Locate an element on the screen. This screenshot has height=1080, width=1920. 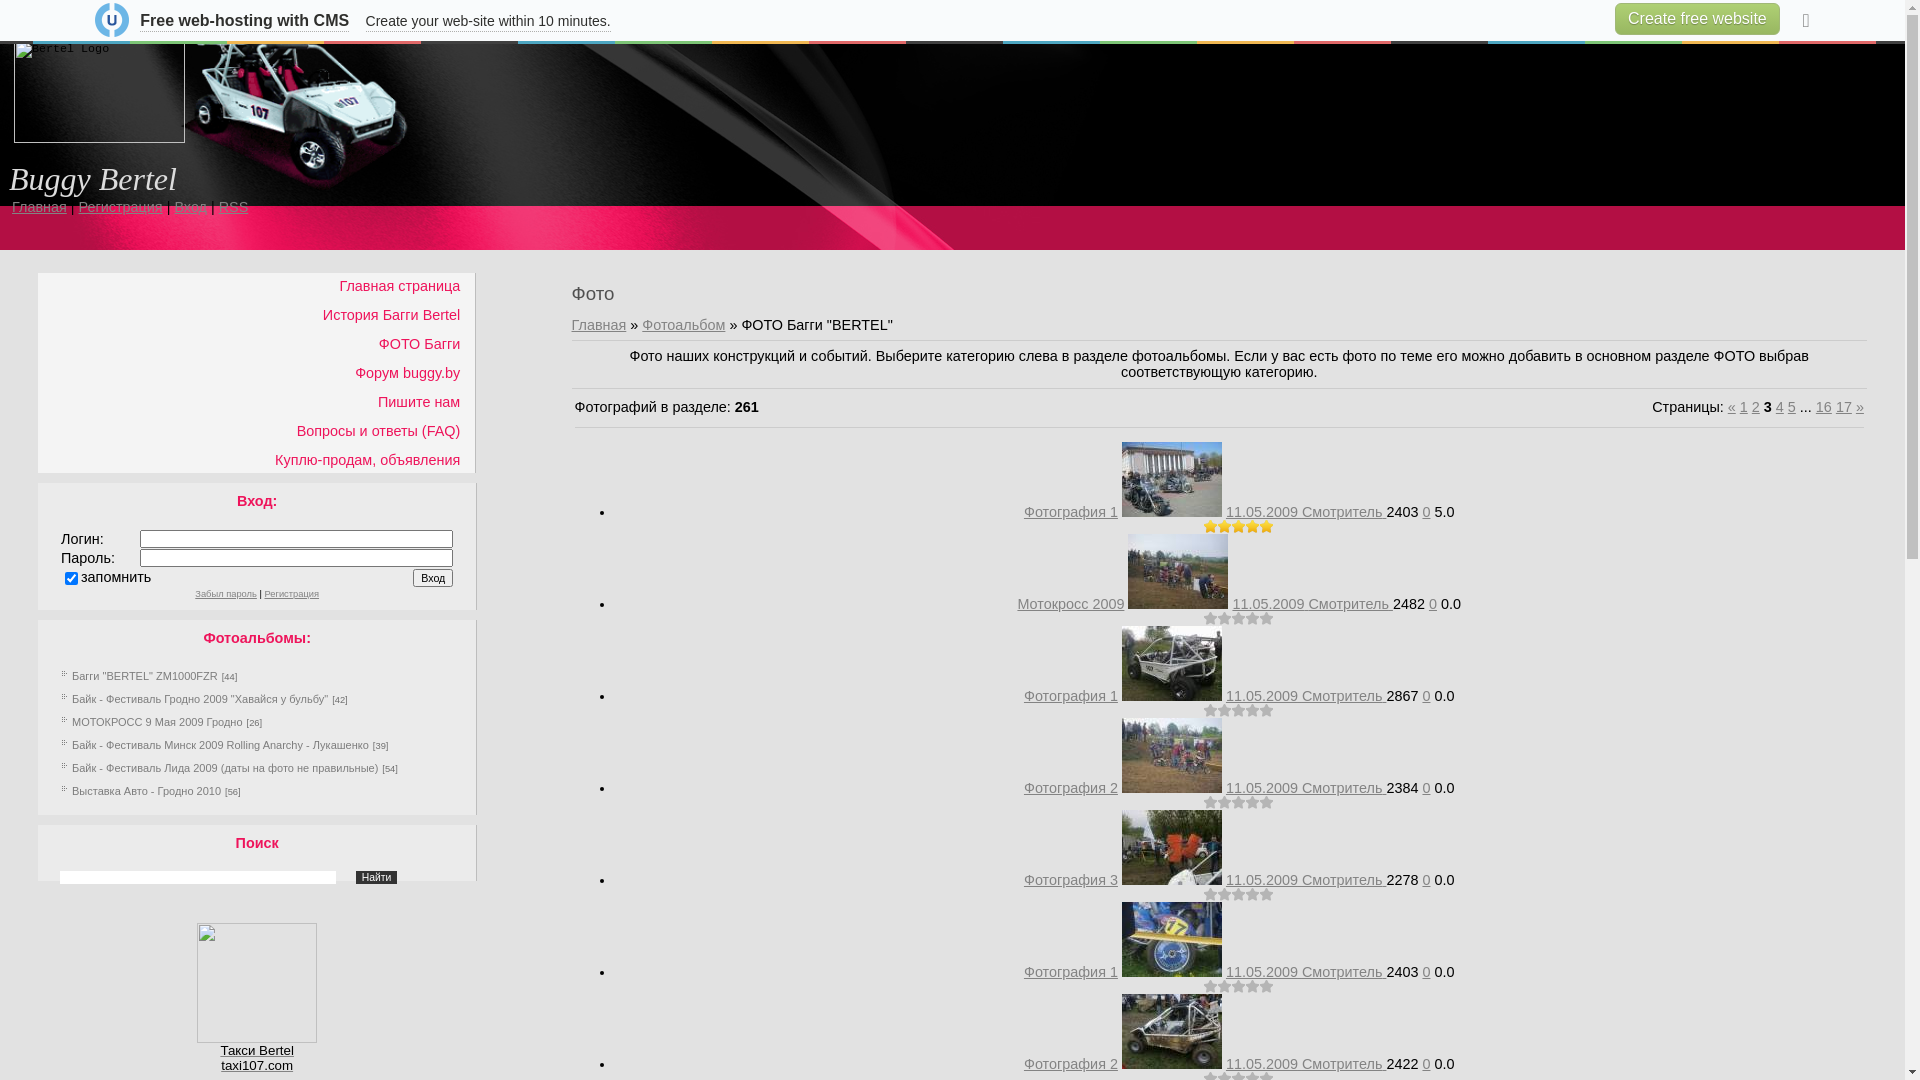
5 is located at coordinates (1267, 987).